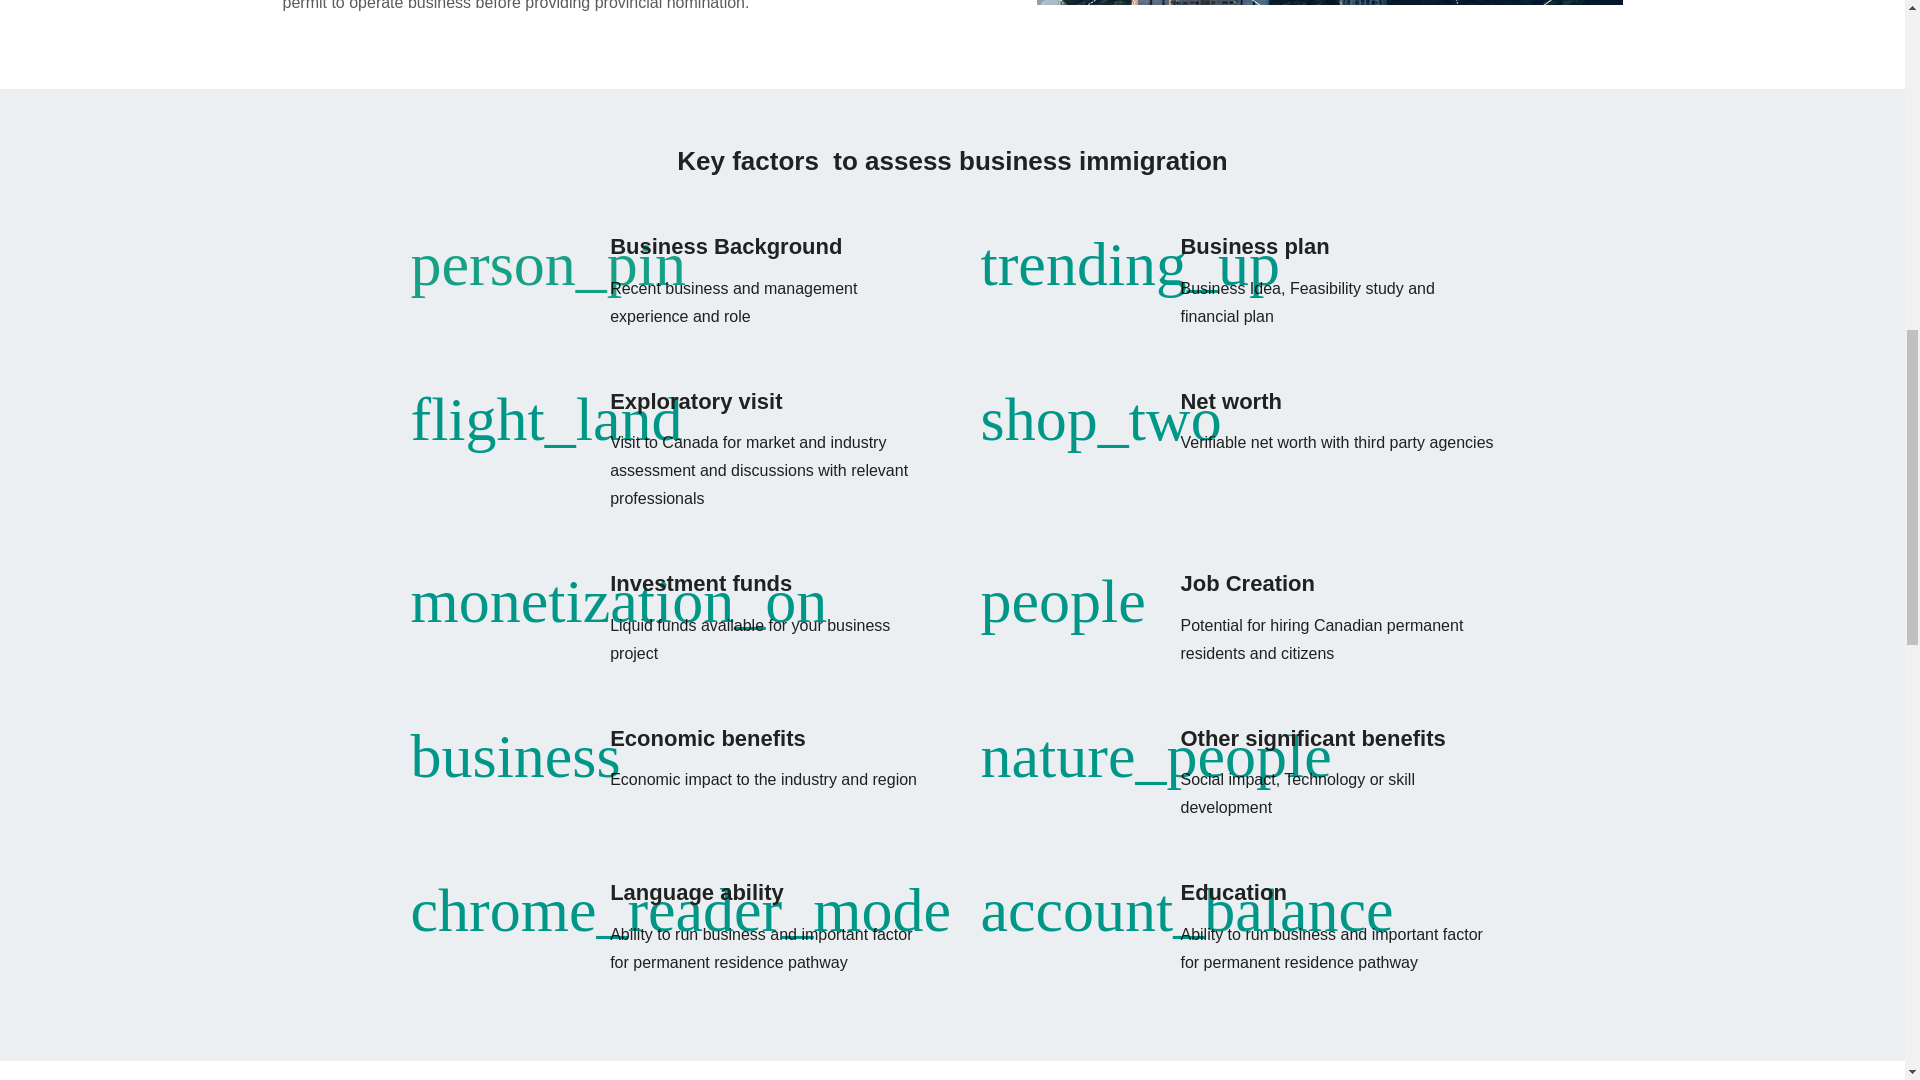  Describe the element at coordinates (1154, 770) in the screenshot. I see `icon` at that location.